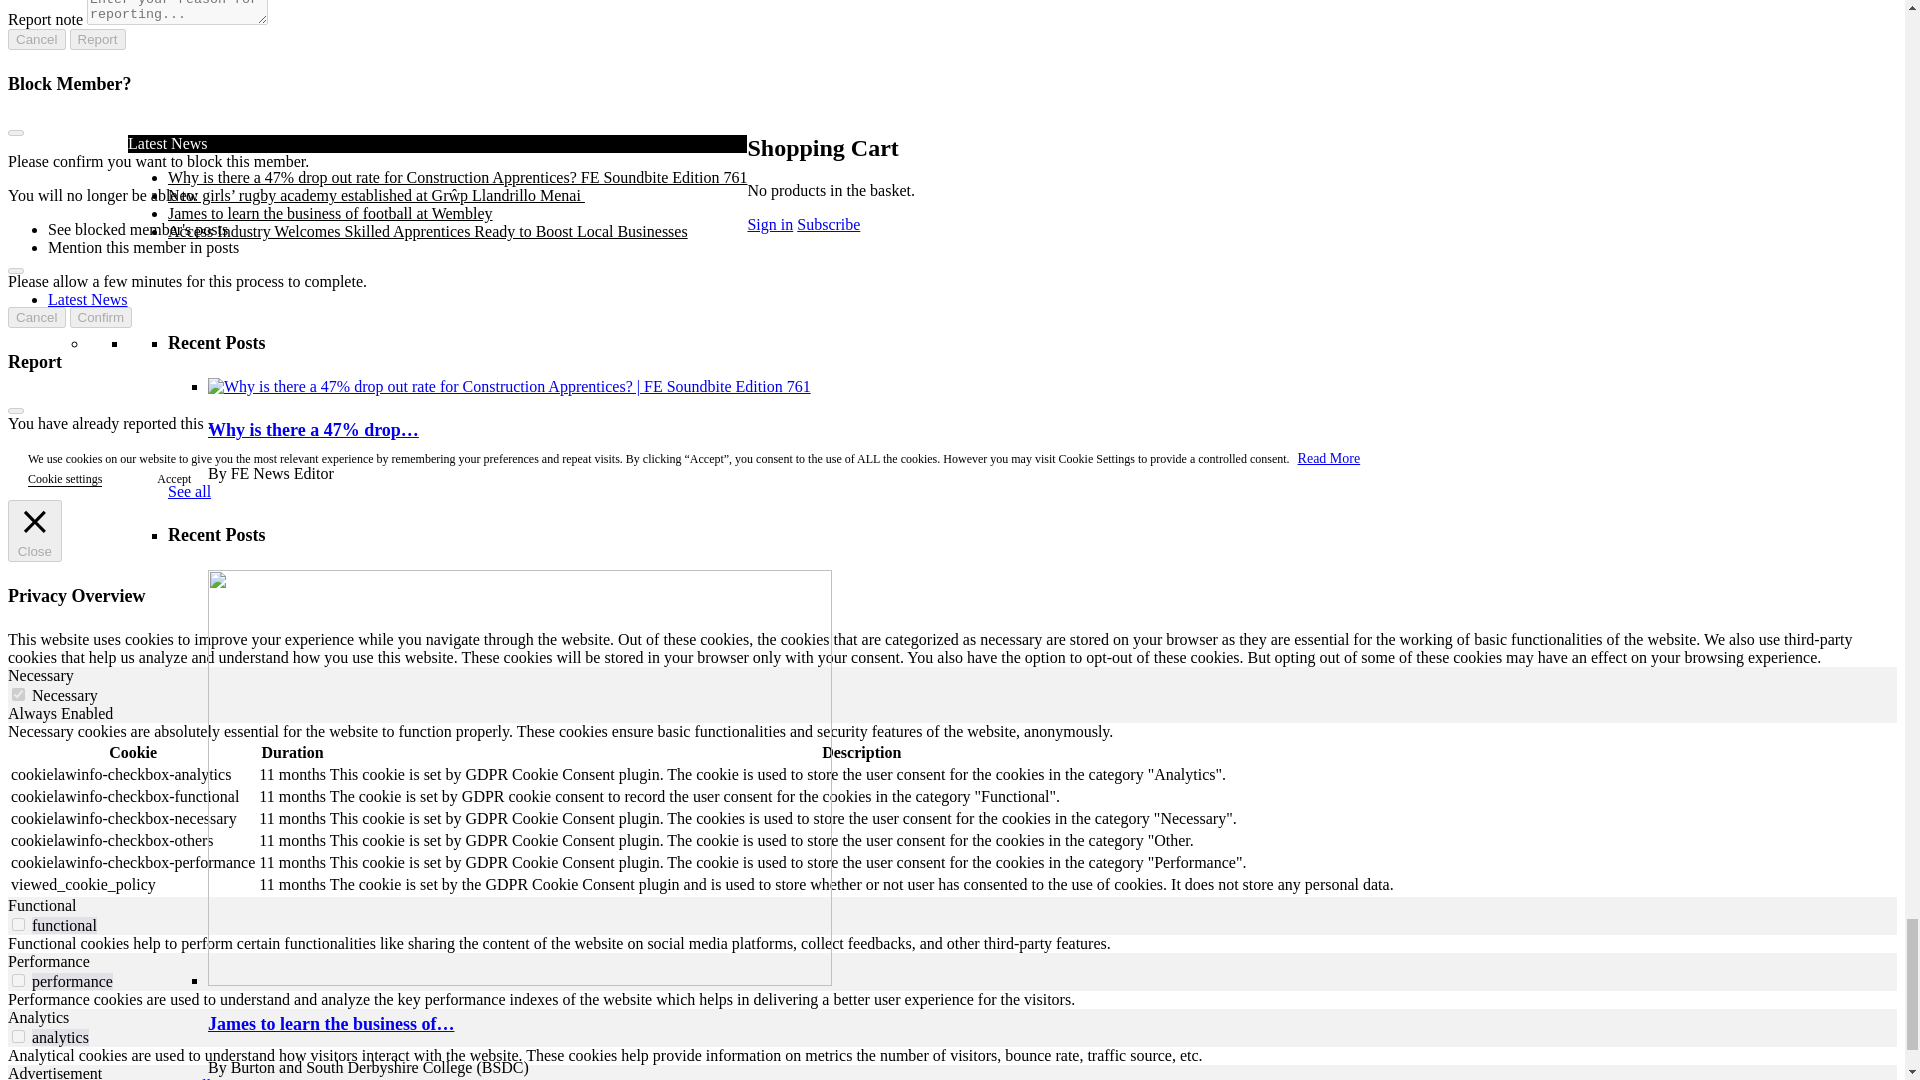  I want to click on on, so click(18, 924).